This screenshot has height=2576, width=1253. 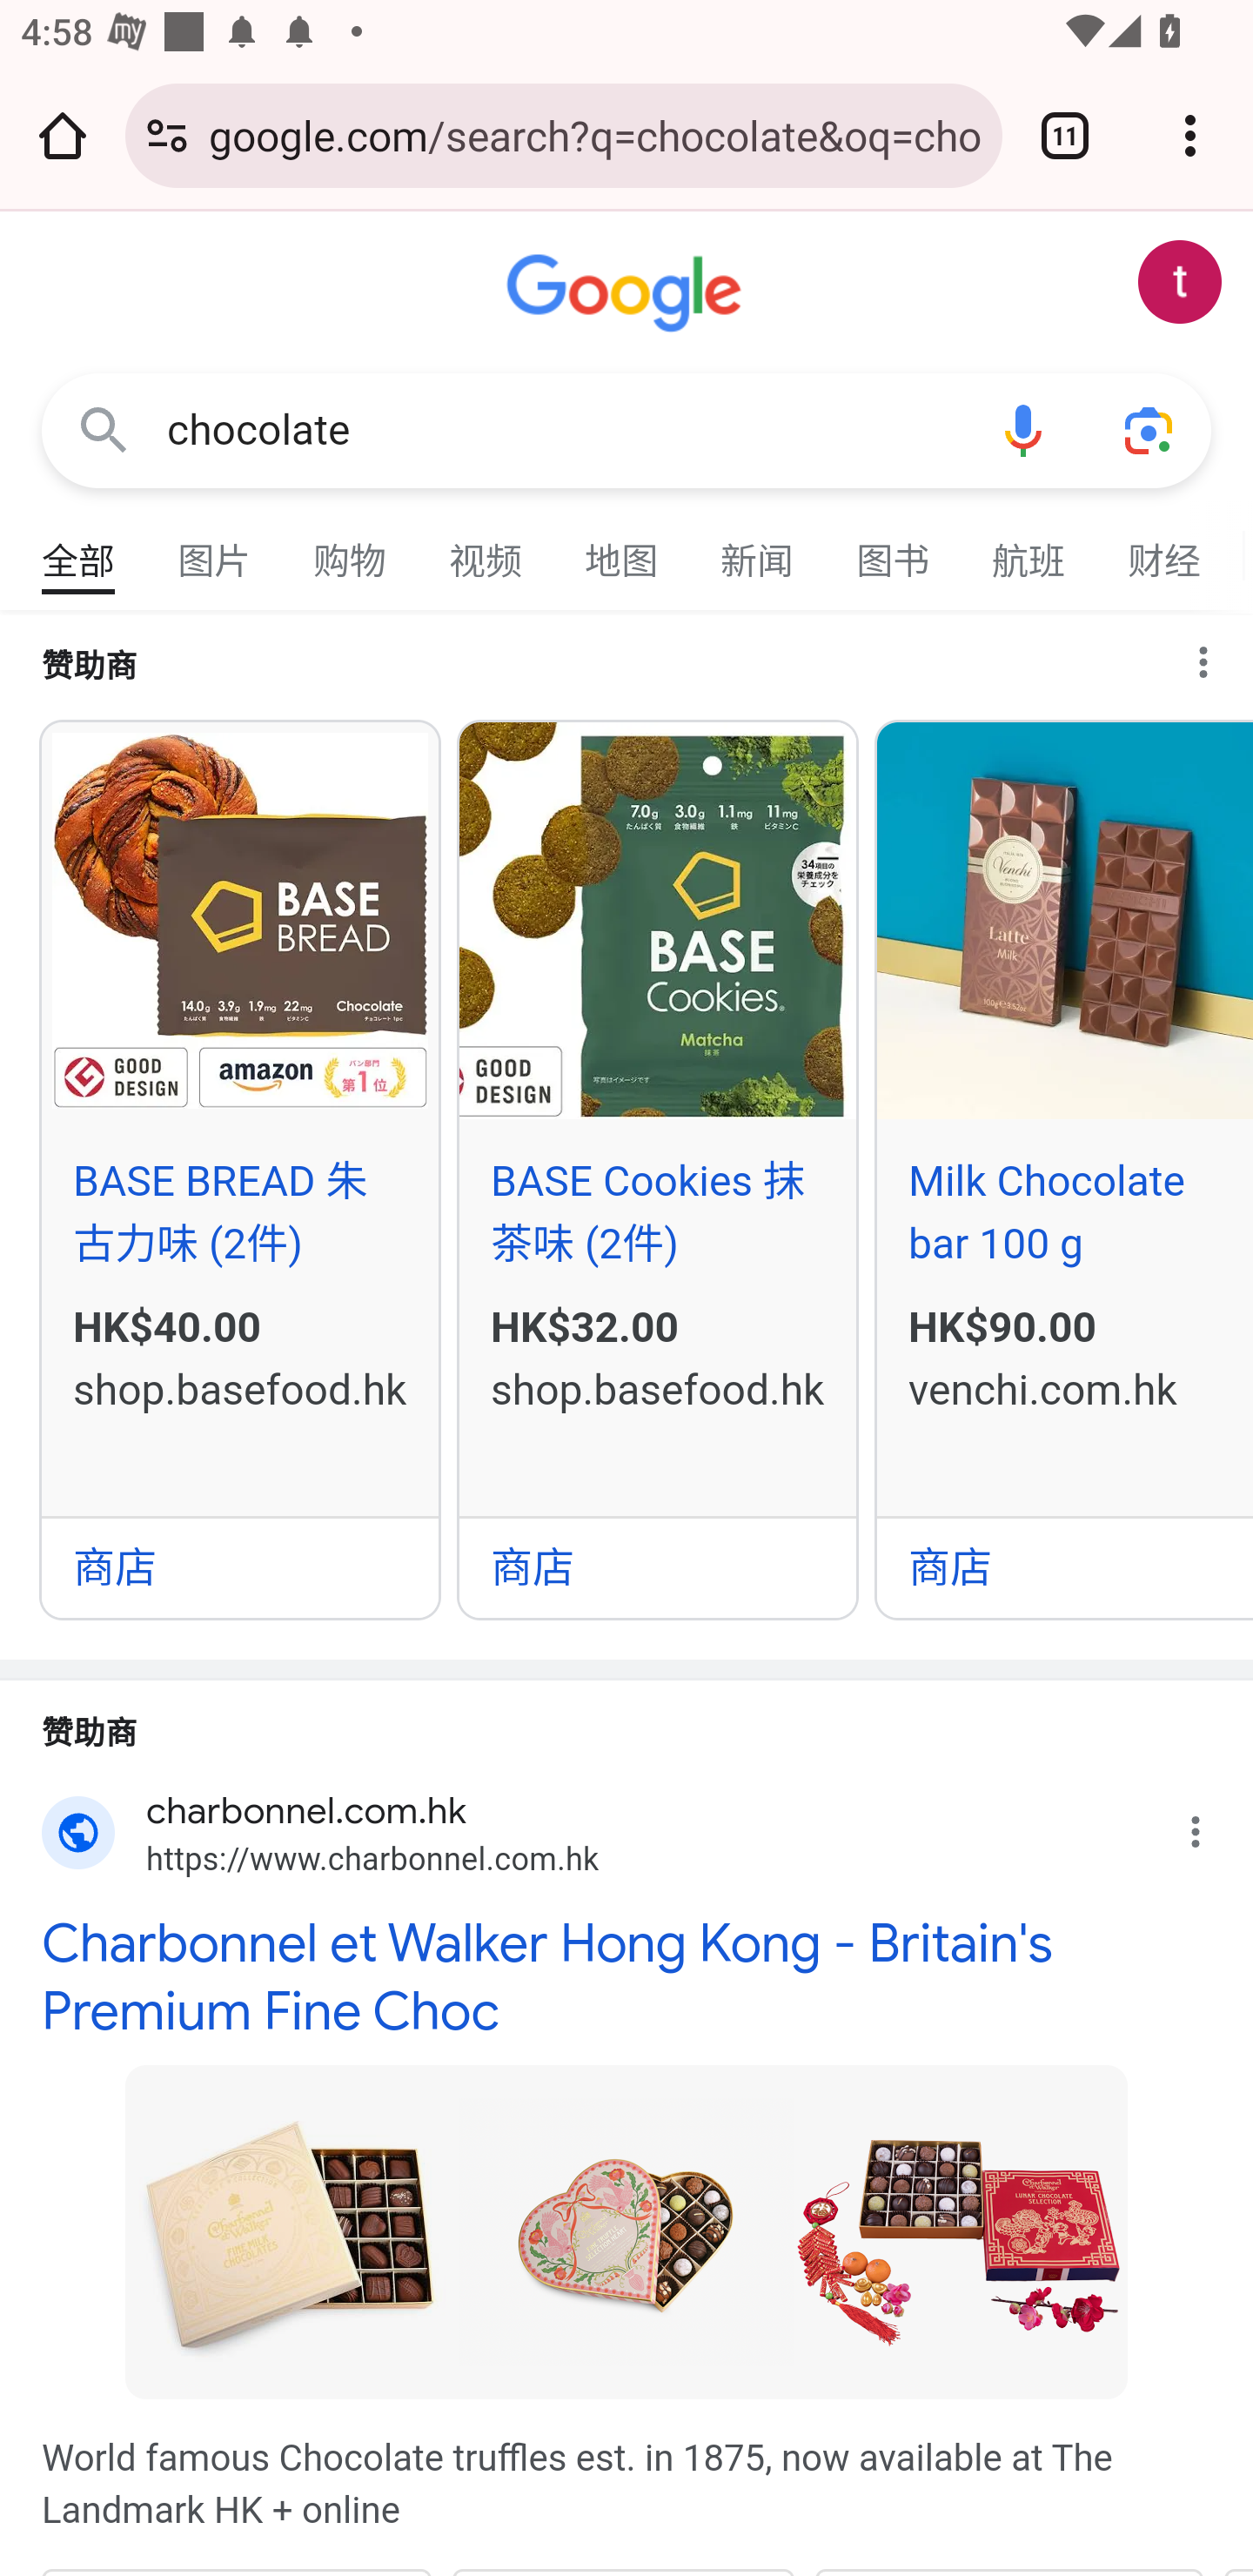 What do you see at coordinates (622, 548) in the screenshot?
I see `地图` at bounding box center [622, 548].